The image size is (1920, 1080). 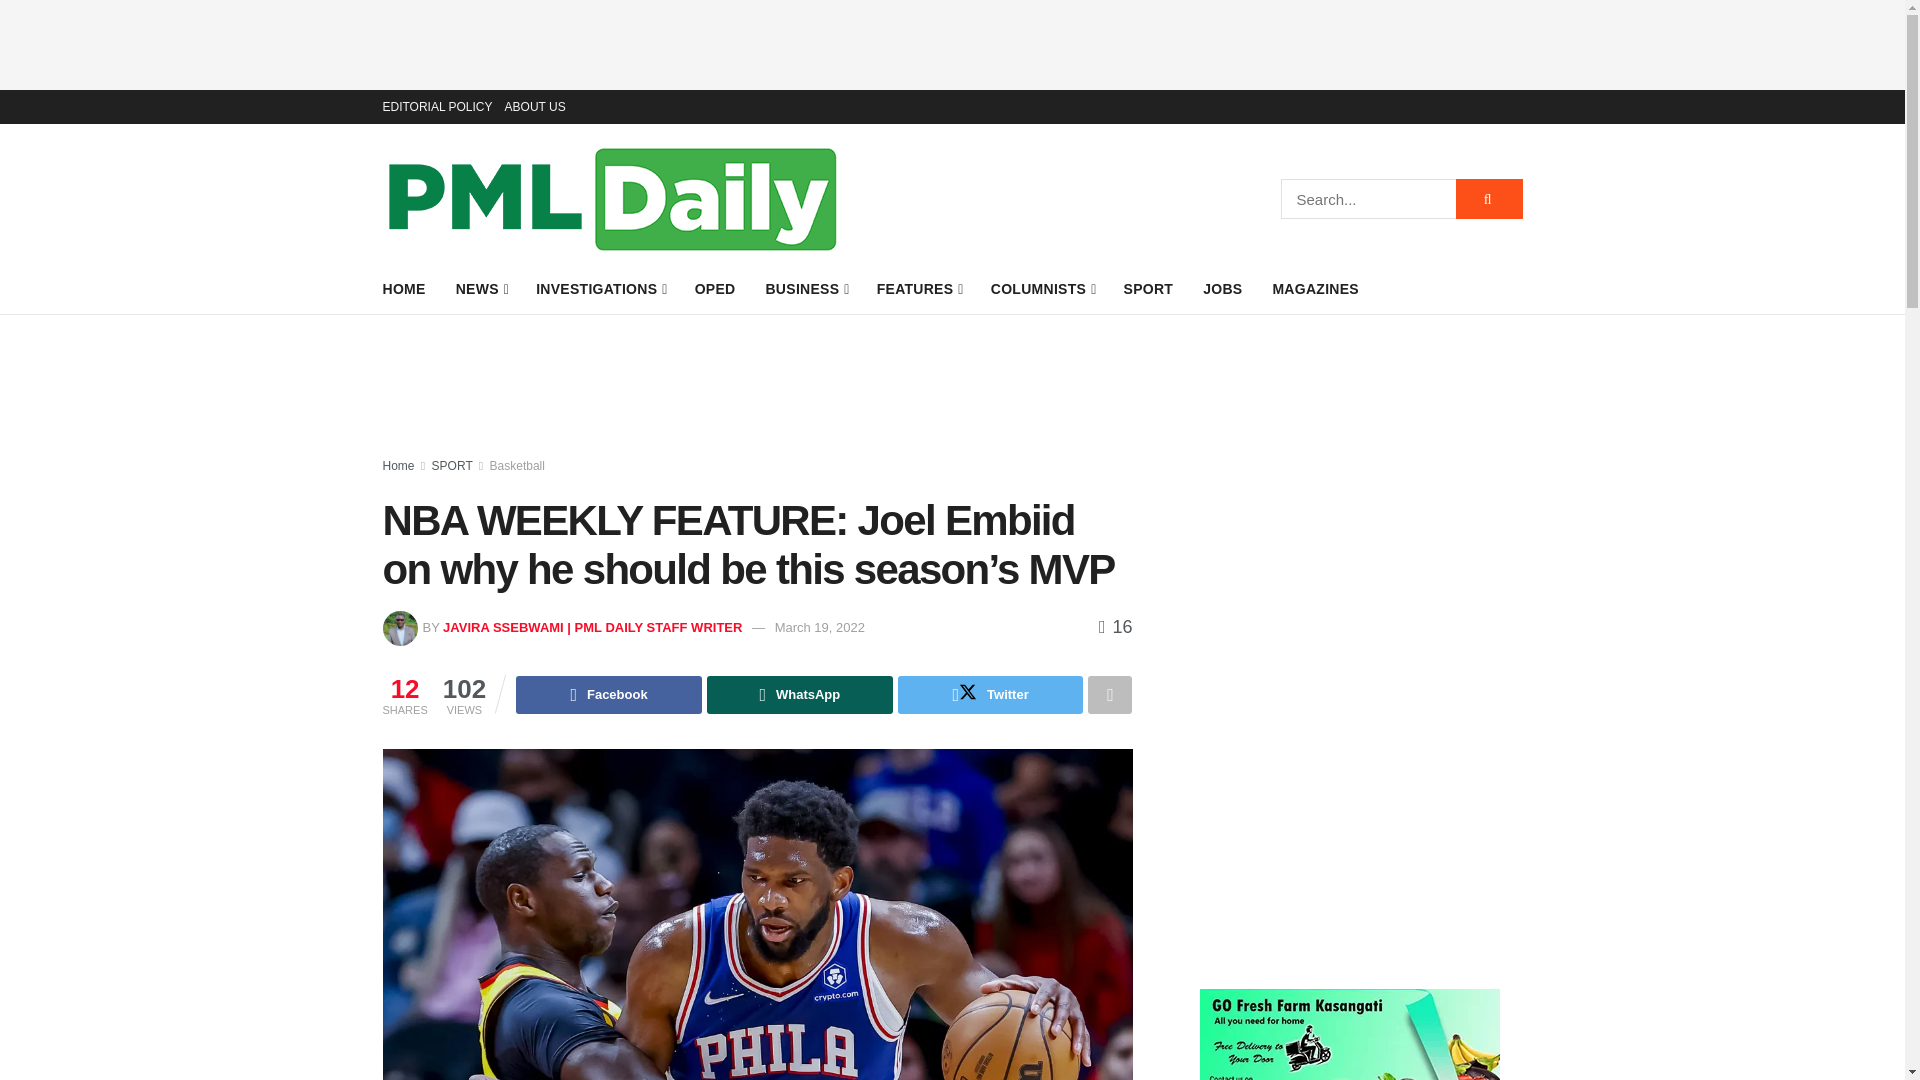 I want to click on JOBS, so click(x=1222, y=289).